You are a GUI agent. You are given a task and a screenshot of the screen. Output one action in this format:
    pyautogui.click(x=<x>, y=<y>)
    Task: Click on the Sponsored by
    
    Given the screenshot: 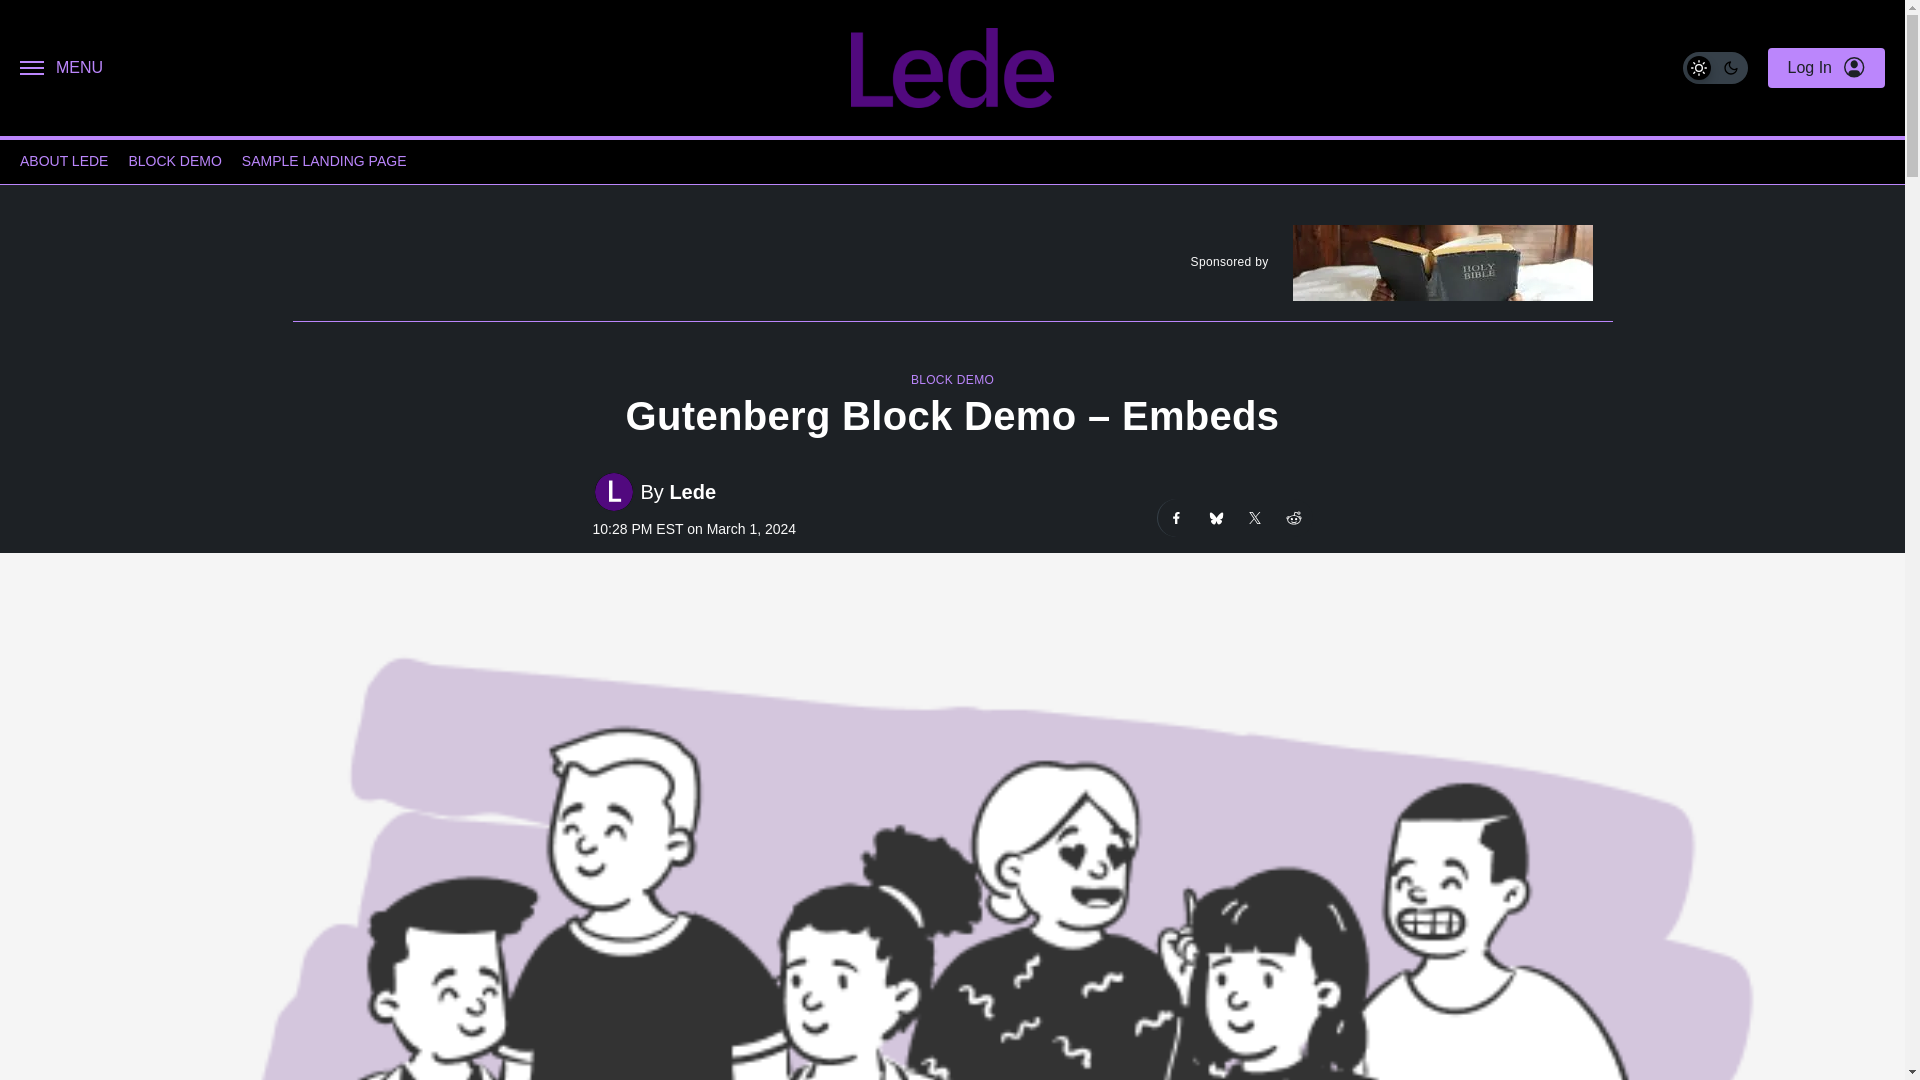 What is the action you would take?
    pyautogui.click(x=951, y=266)
    